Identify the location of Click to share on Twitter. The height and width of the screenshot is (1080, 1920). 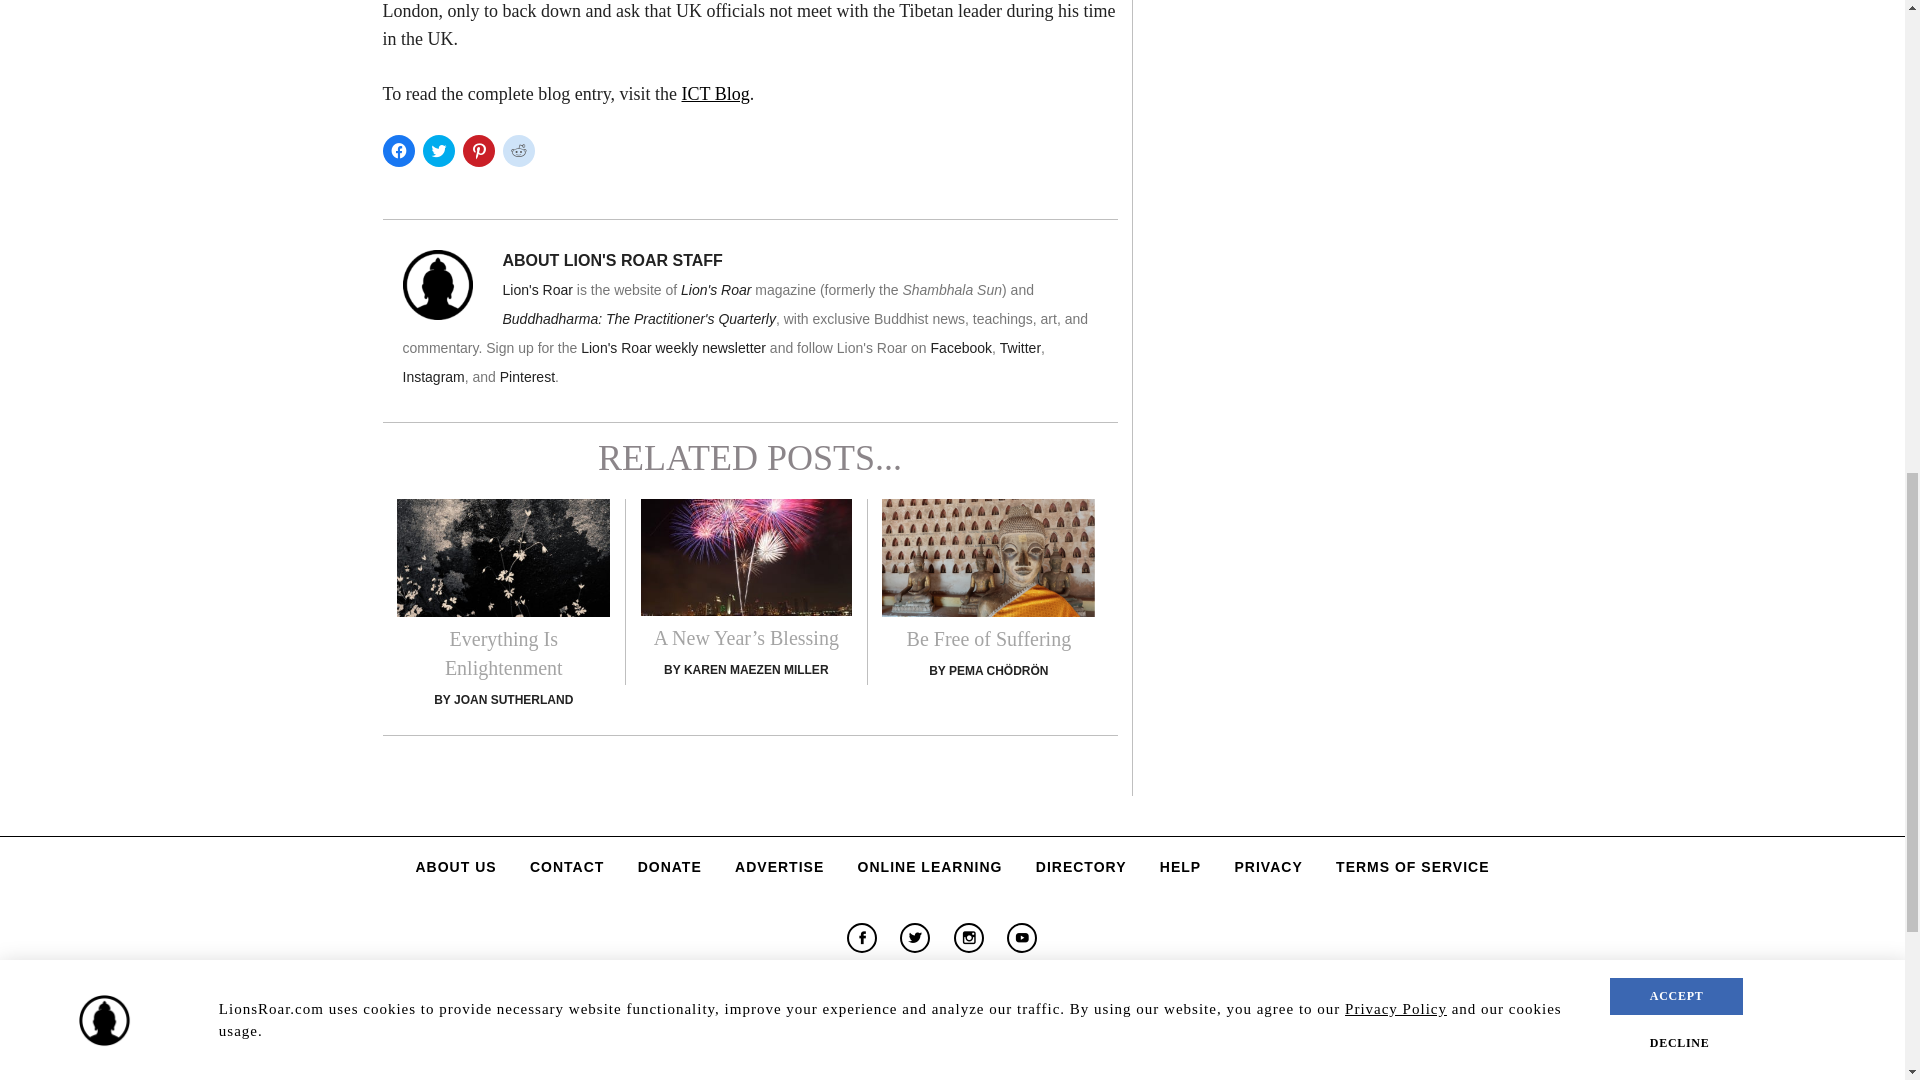
(438, 151).